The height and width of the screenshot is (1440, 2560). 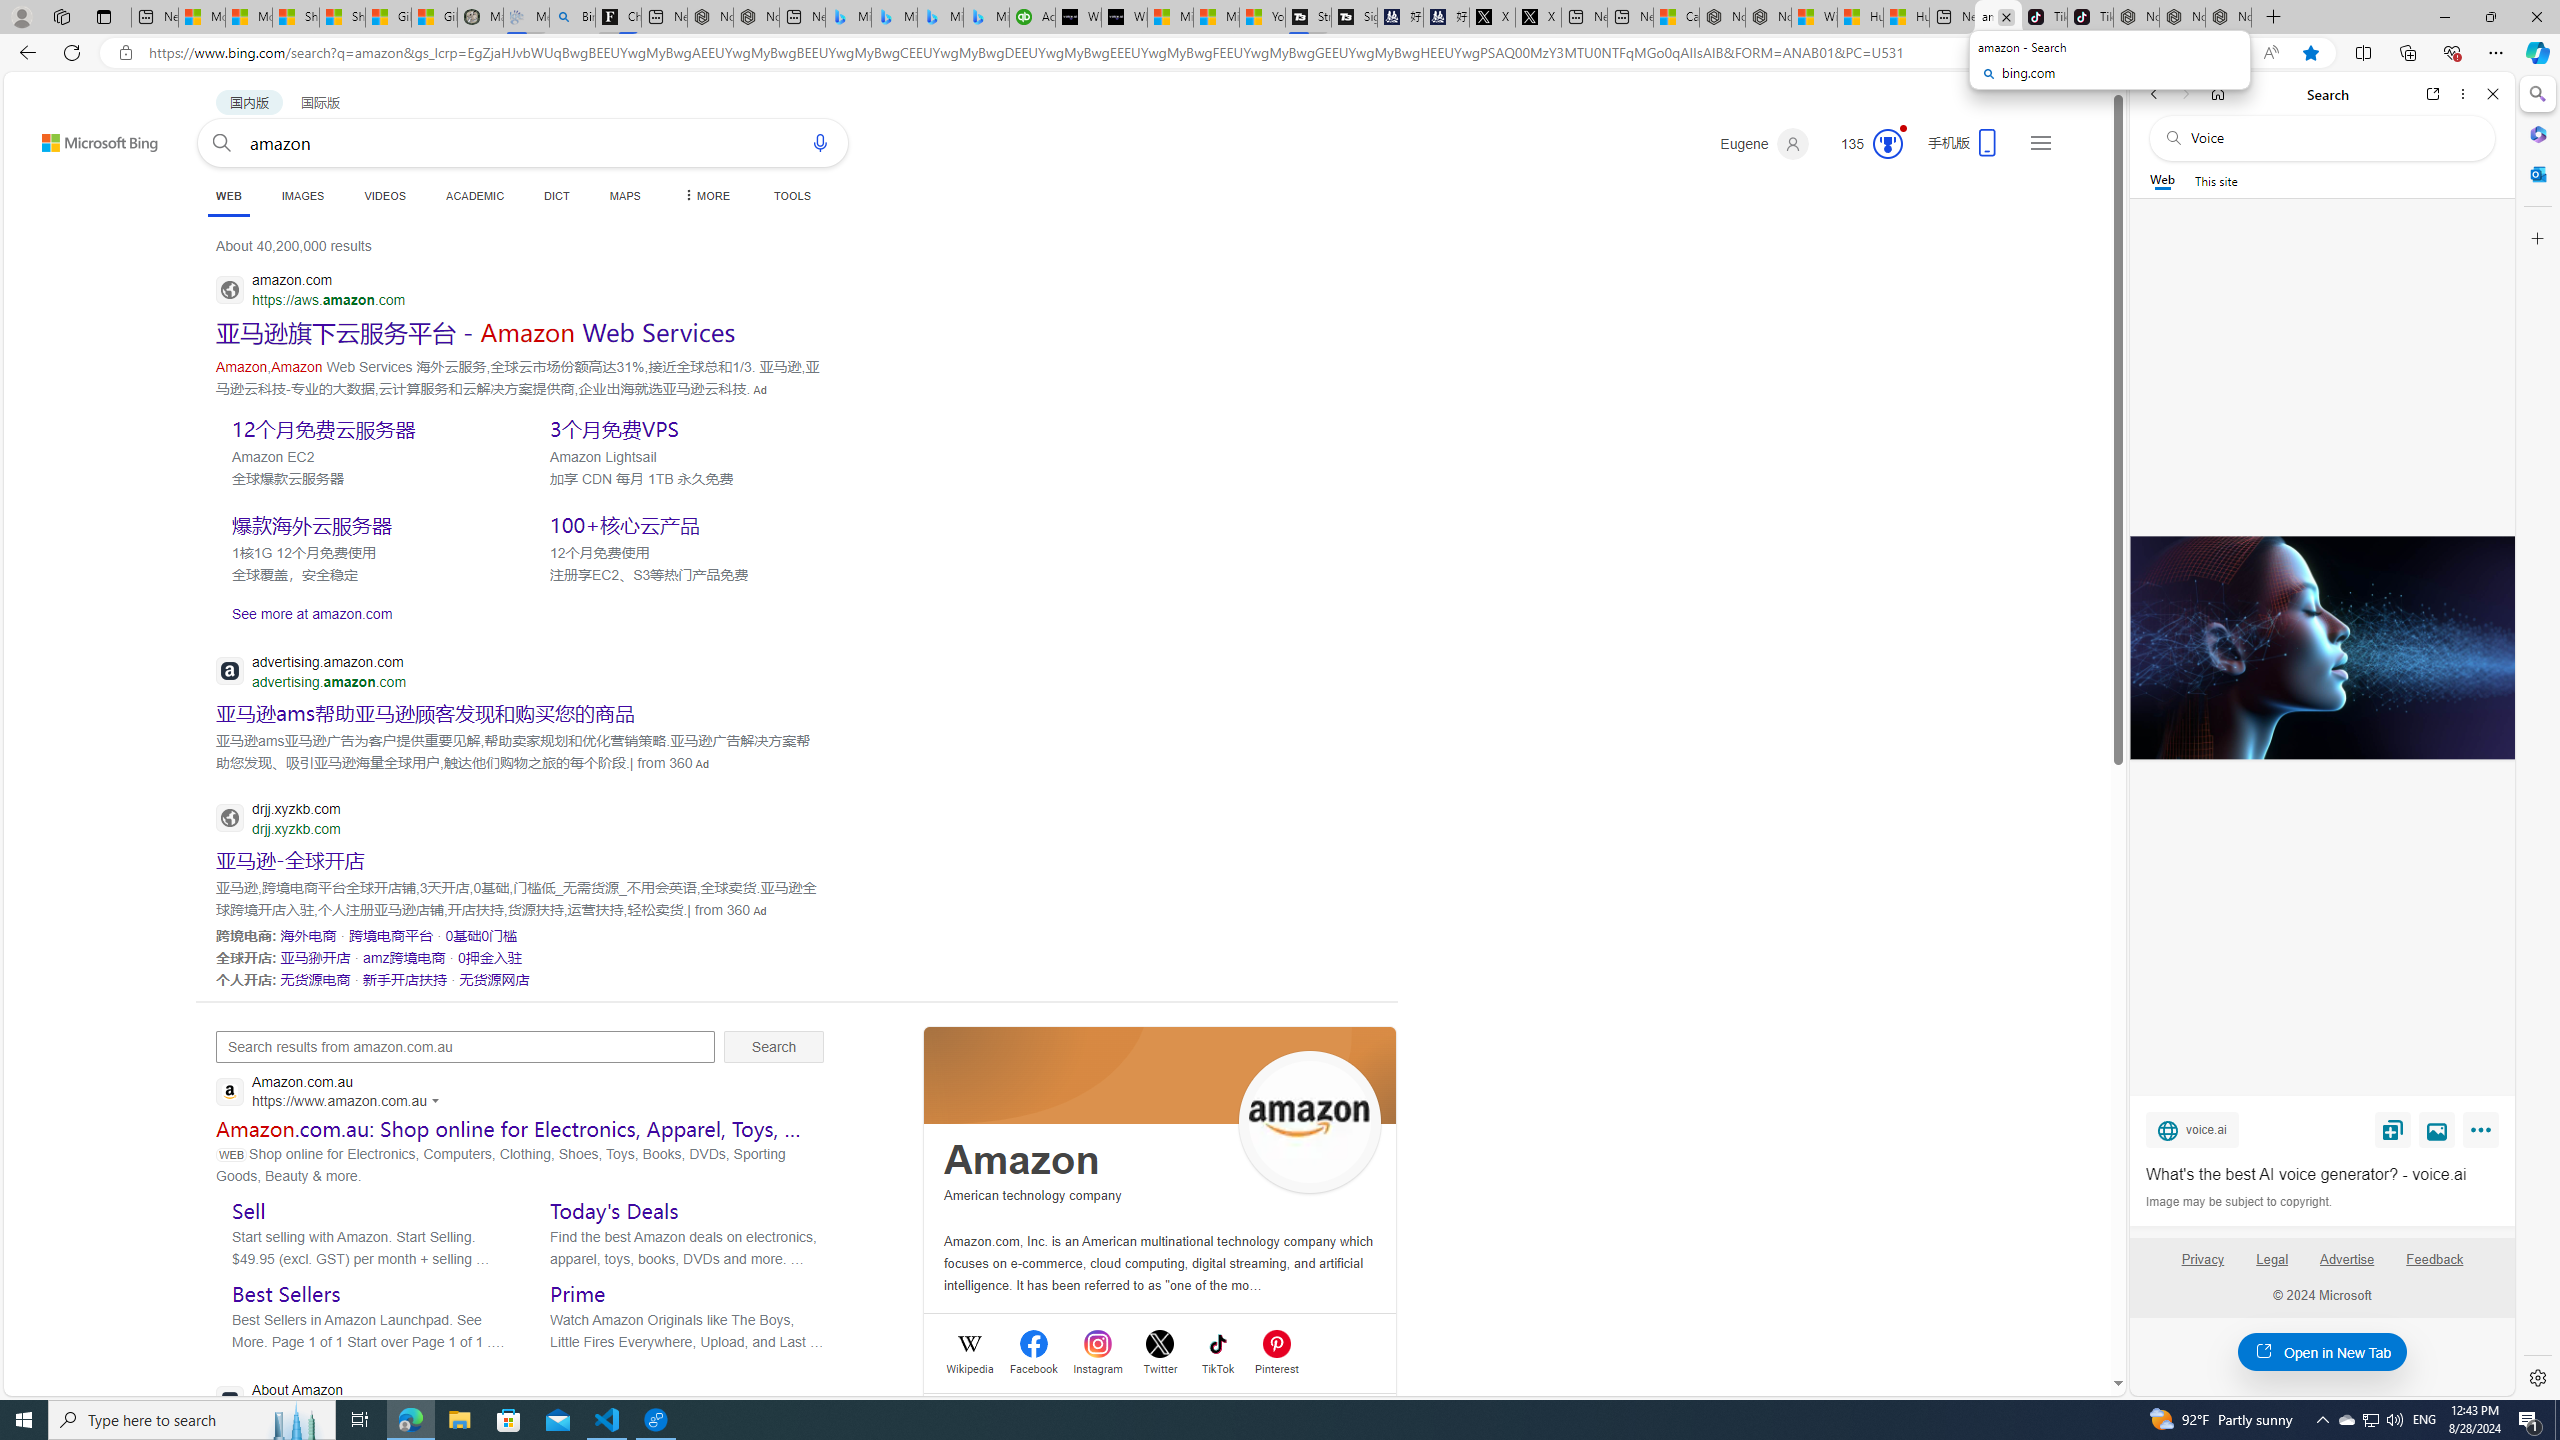 I want to click on Search using voice, so click(x=819, y=142).